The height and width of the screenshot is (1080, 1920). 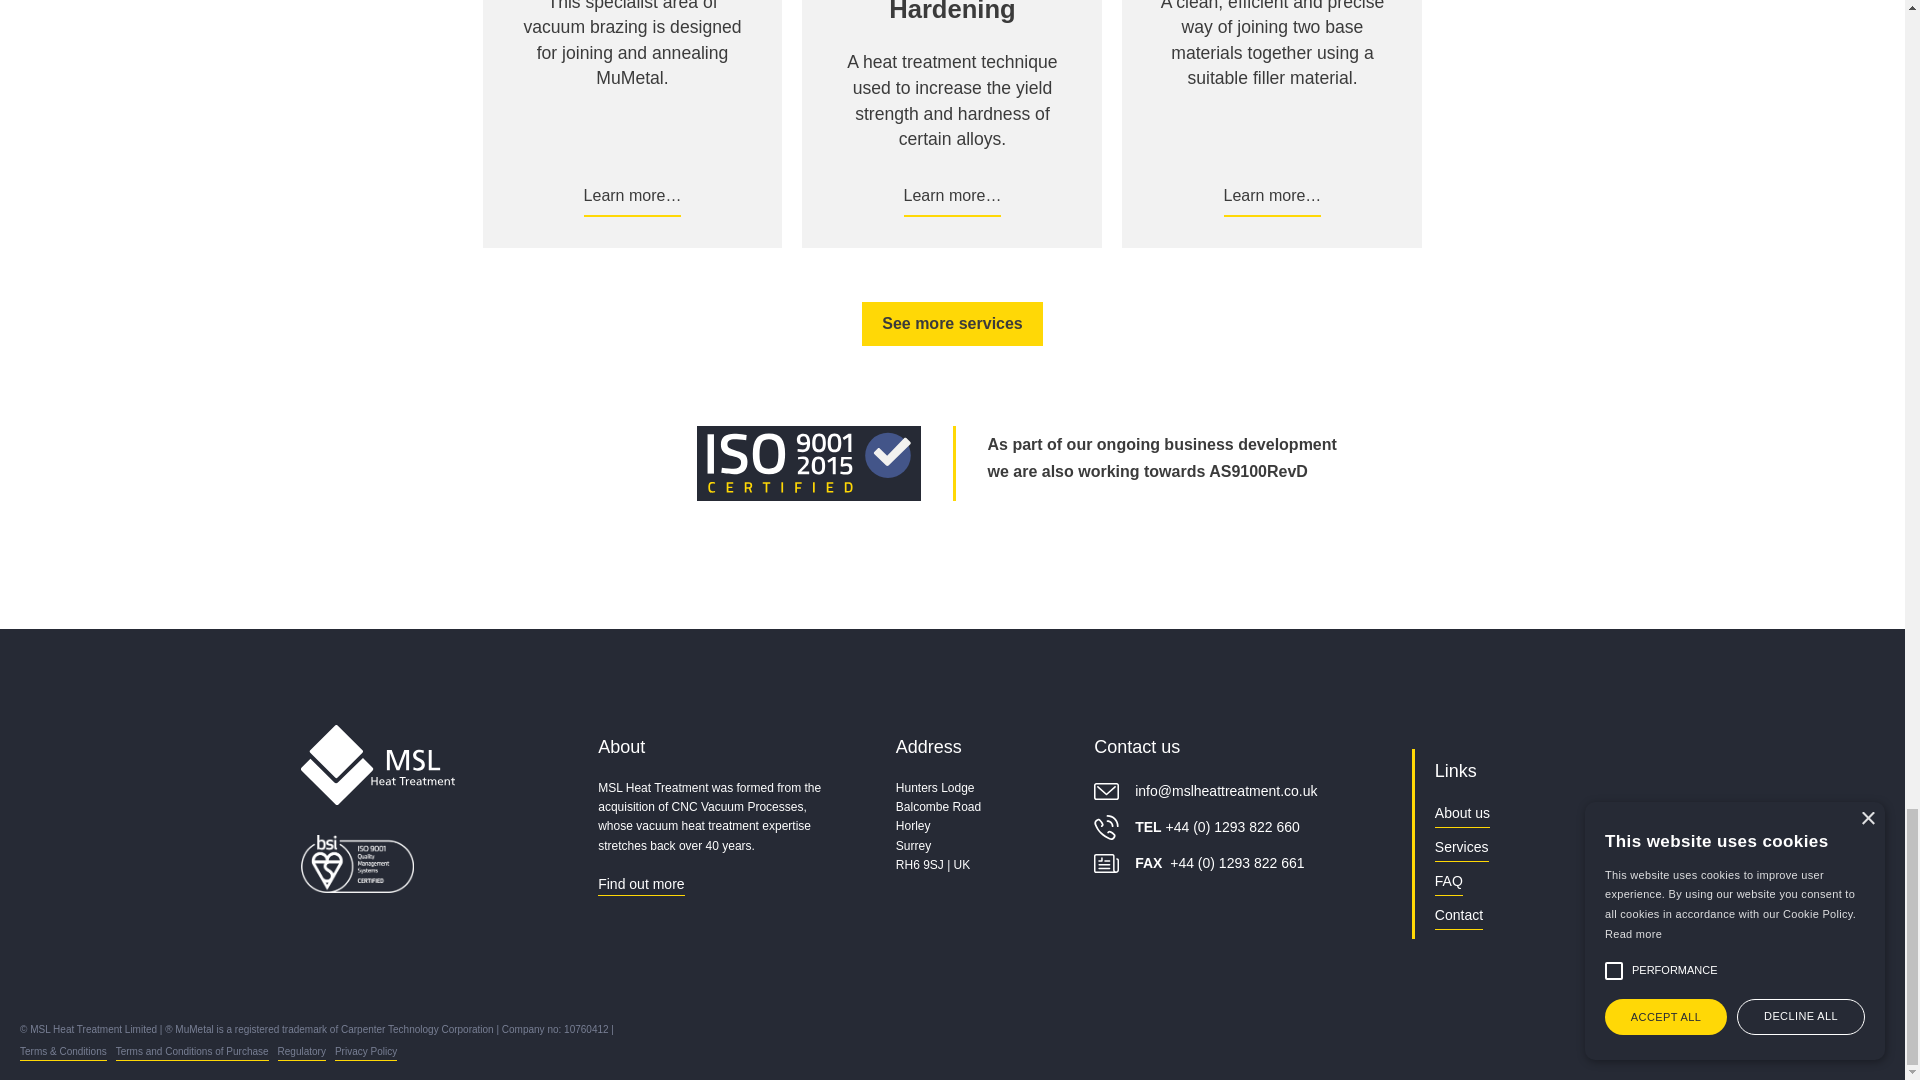 I want to click on Regulatory, so click(x=302, y=1053).